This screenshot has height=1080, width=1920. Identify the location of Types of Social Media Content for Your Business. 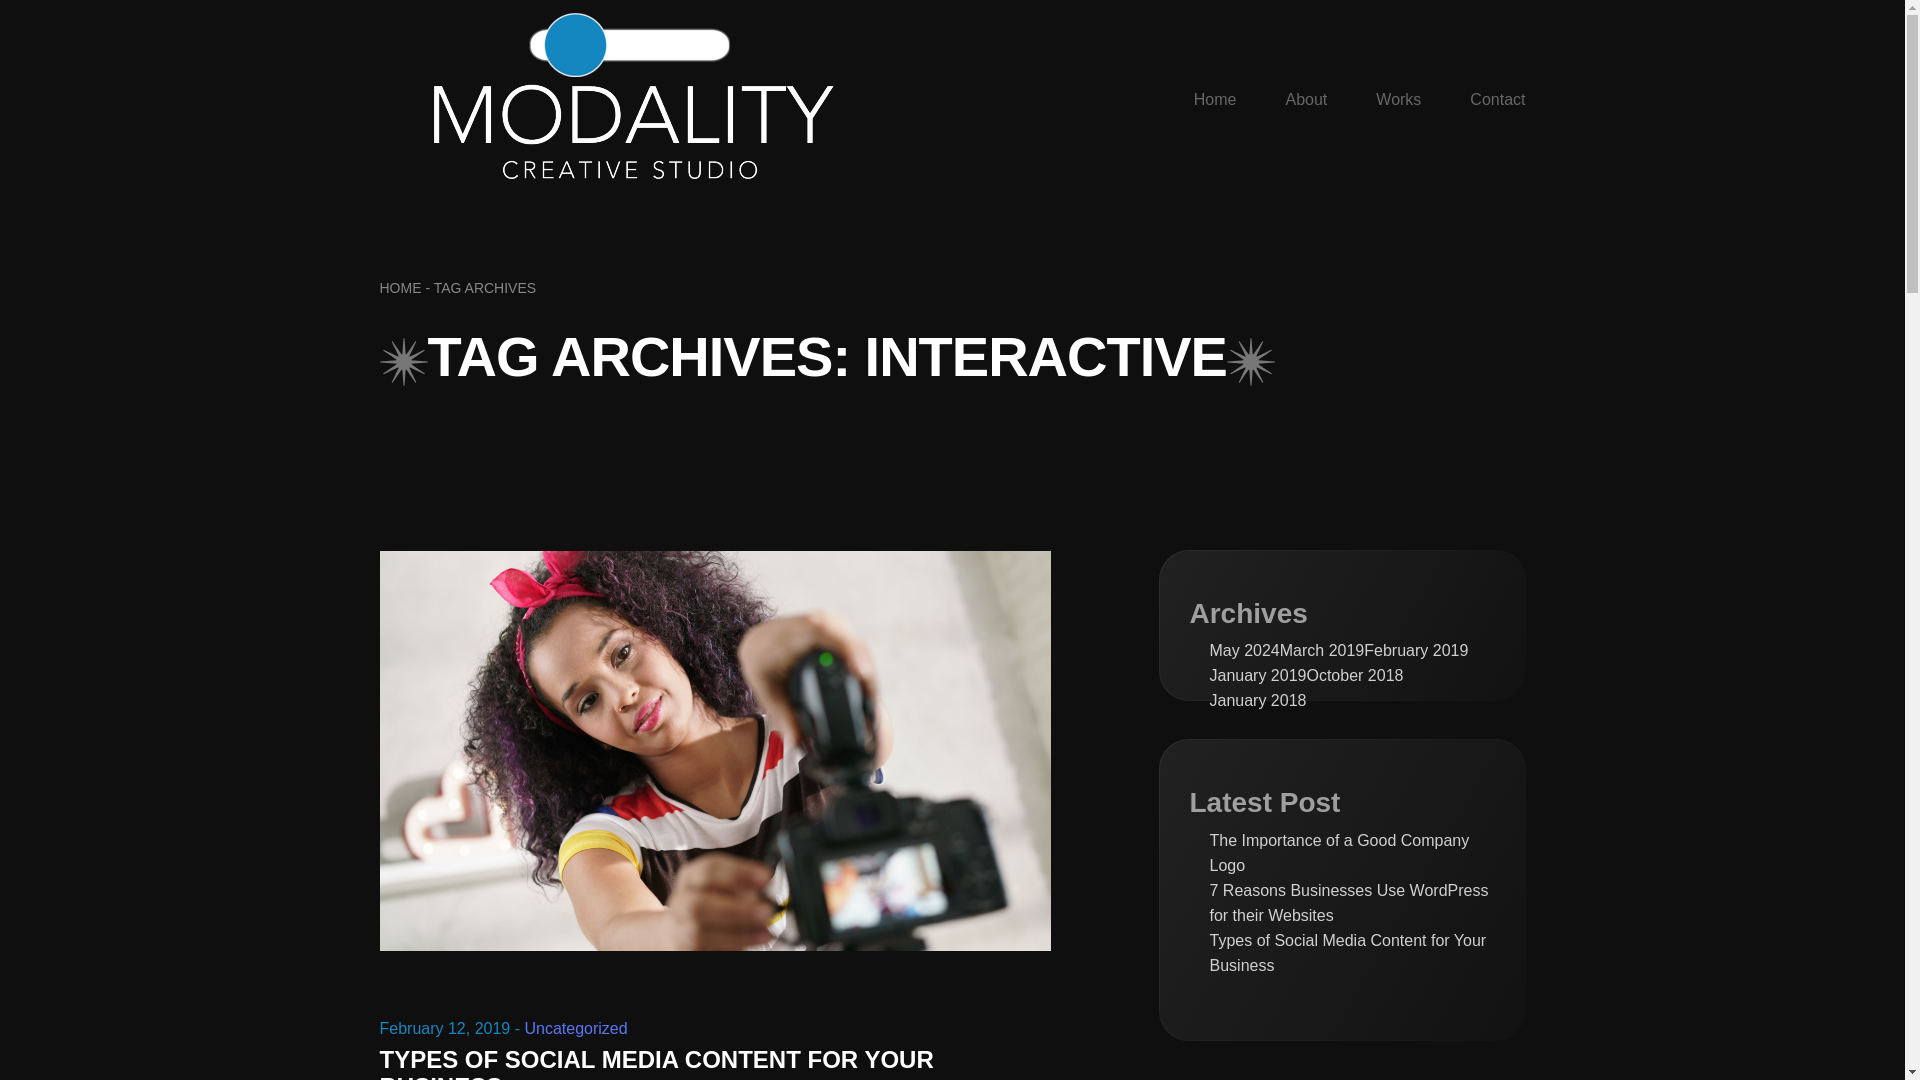
(1352, 952).